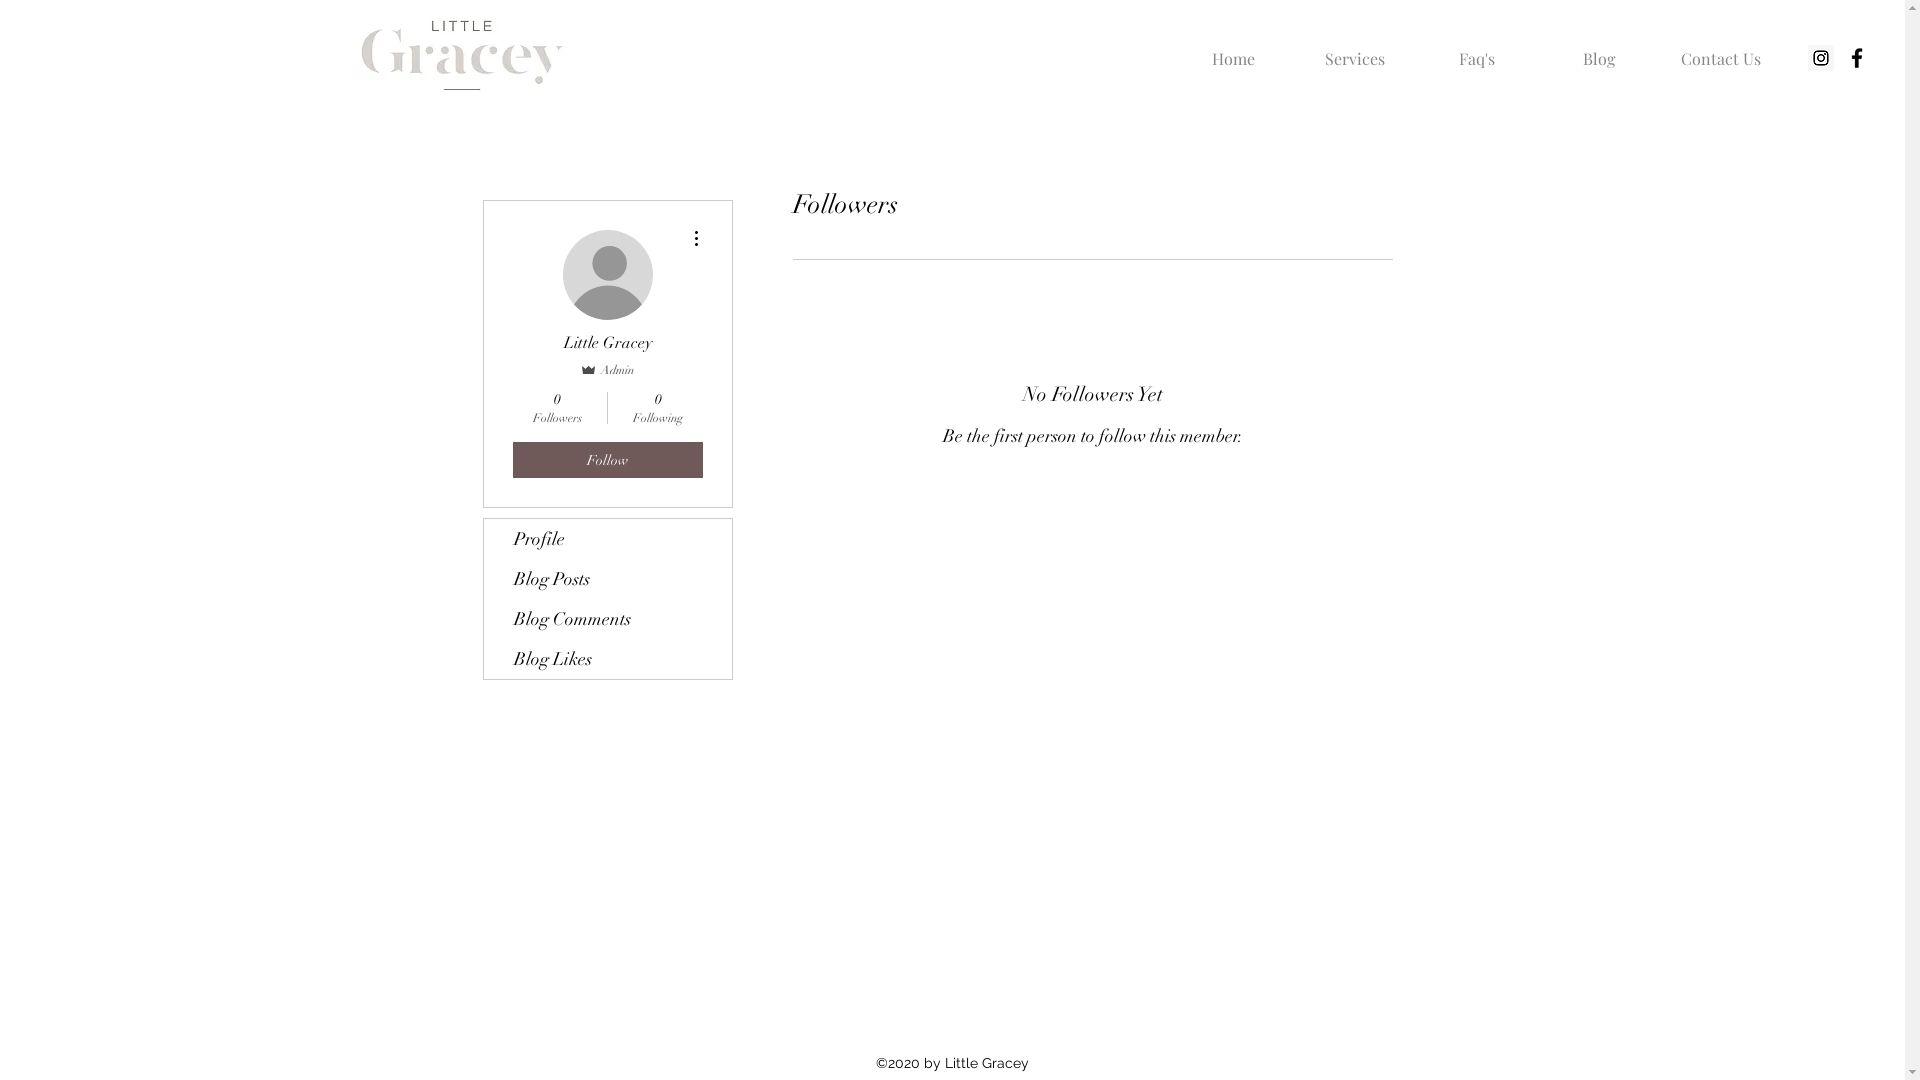 Image resolution: width=1920 pixels, height=1080 pixels. What do you see at coordinates (1477, 50) in the screenshot?
I see `Faq's` at bounding box center [1477, 50].